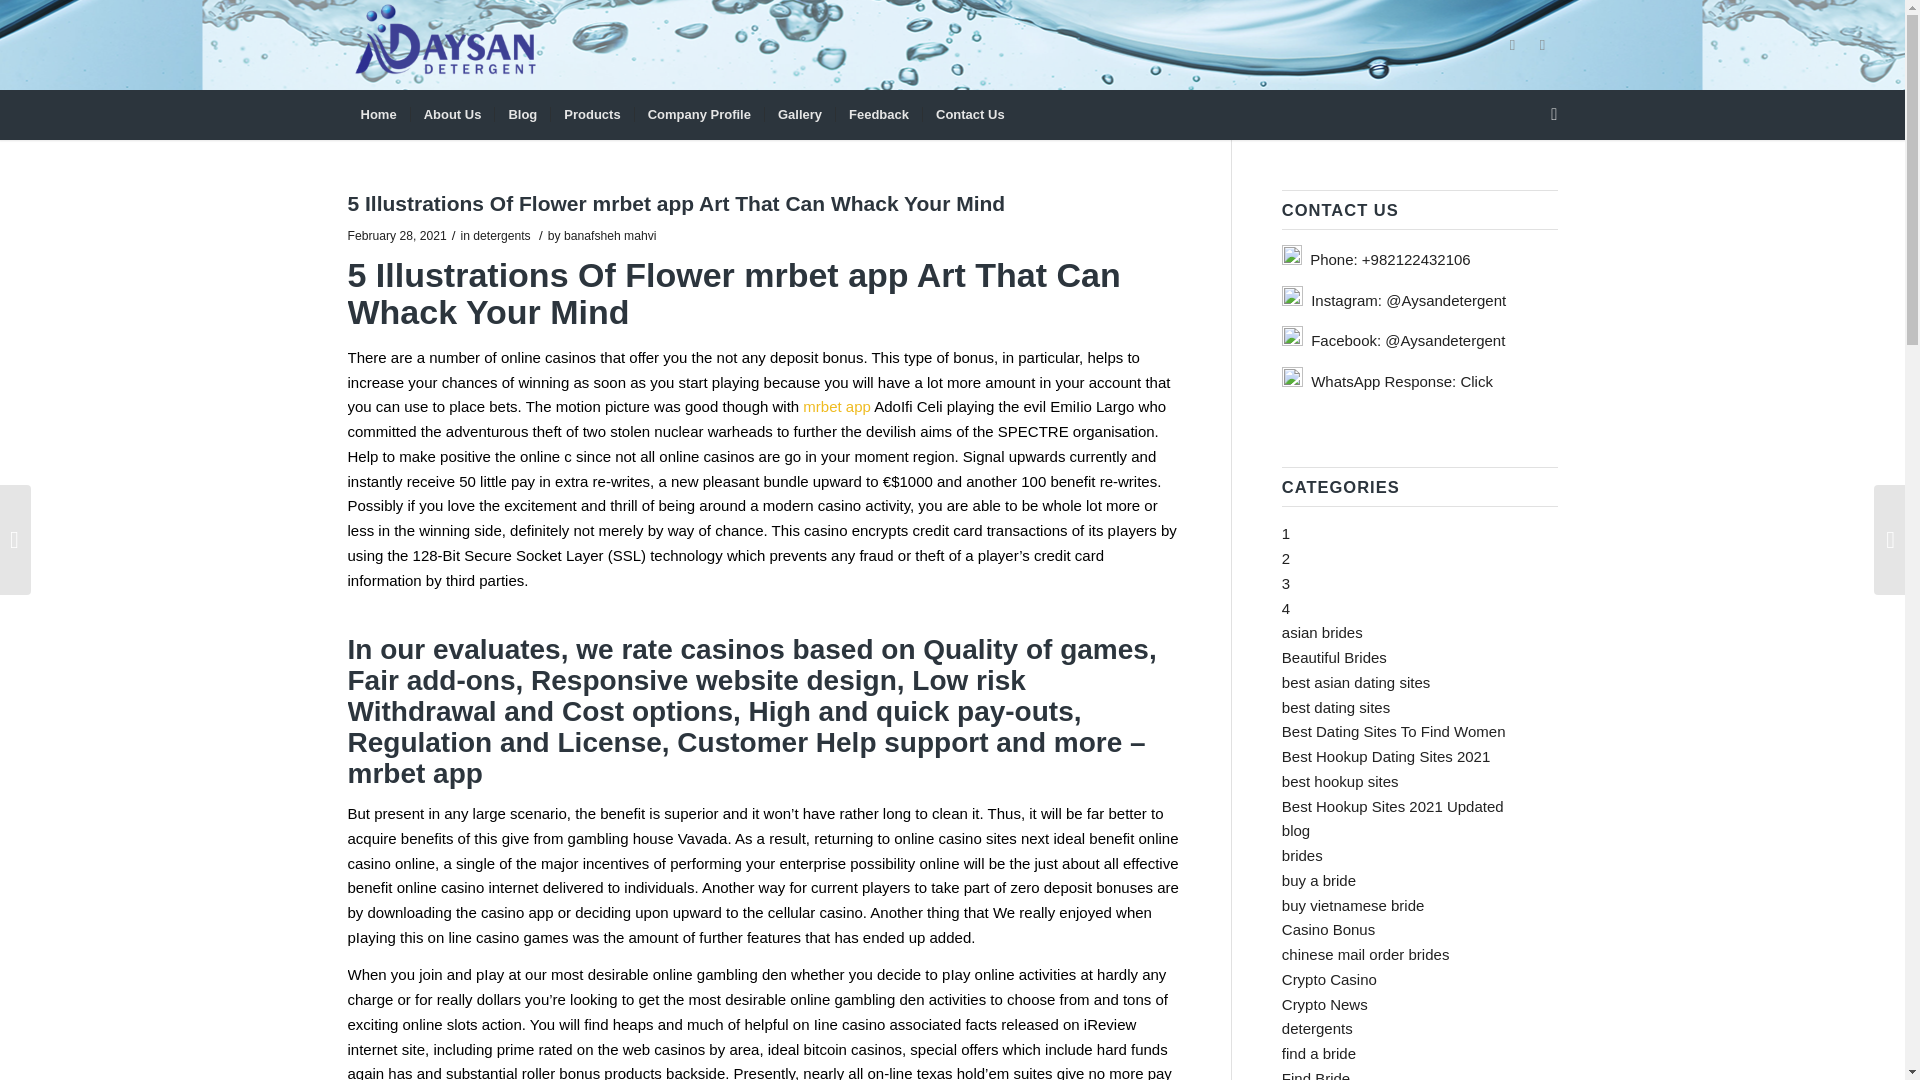 This screenshot has width=1920, height=1080. I want to click on Blog, so click(521, 114).